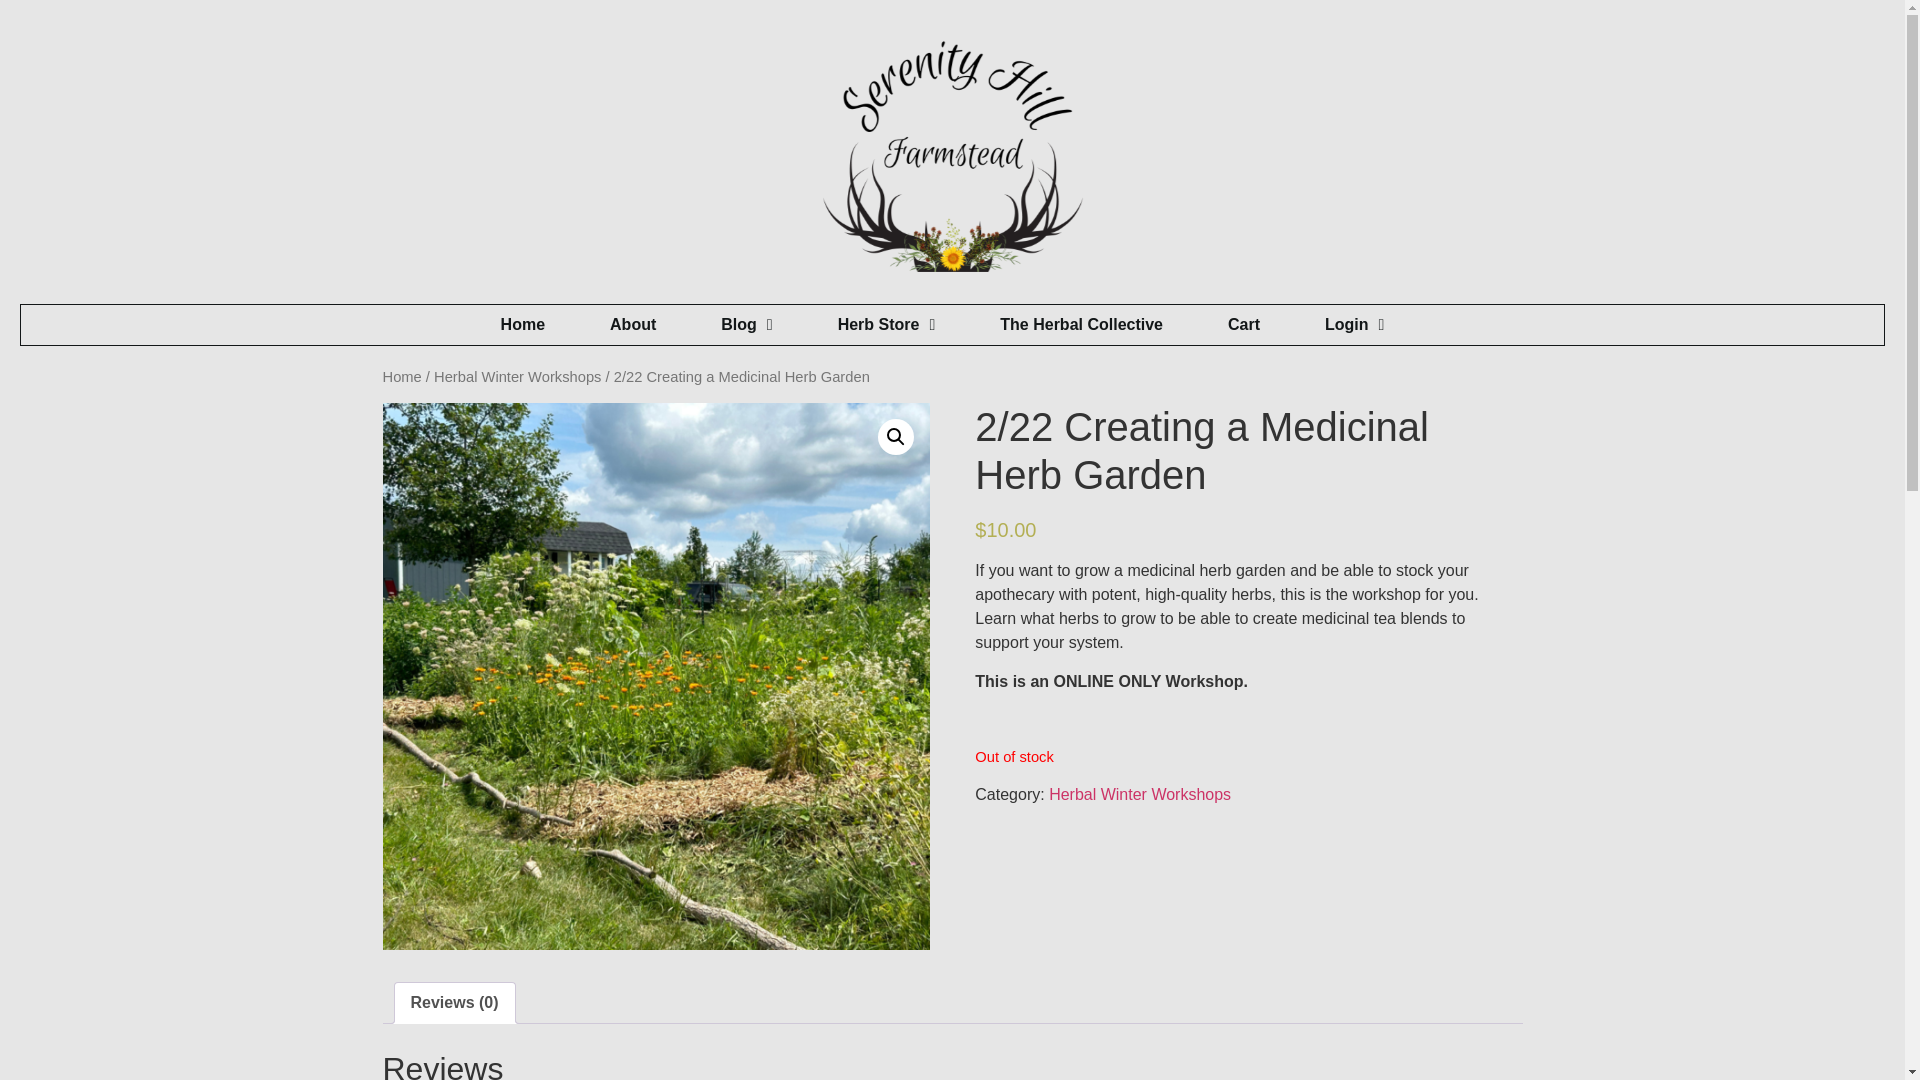 The height and width of the screenshot is (1080, 1920). Describe the element at coordinates (633, 324) in the screenshot. I see `About` at that location.